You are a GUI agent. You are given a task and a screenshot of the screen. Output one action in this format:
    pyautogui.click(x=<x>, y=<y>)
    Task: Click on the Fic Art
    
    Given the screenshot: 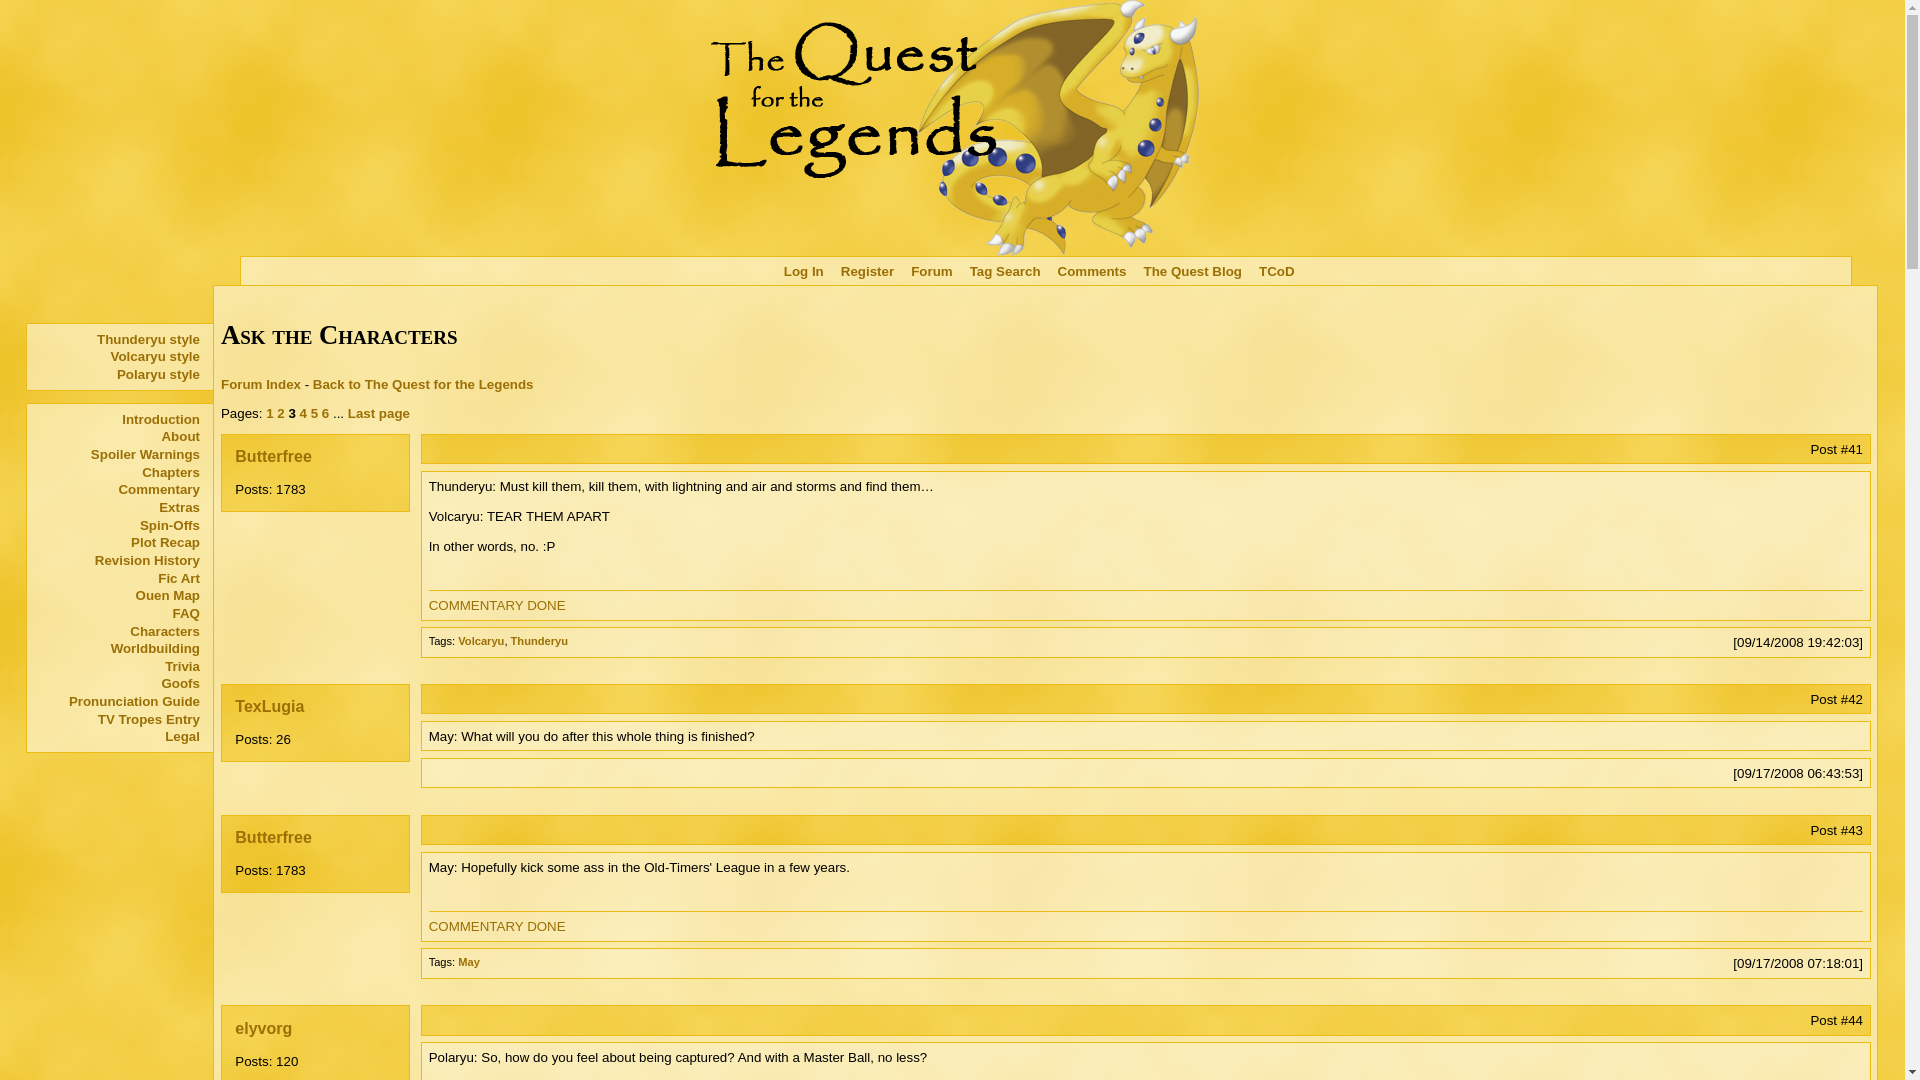 What is the action you would take?
    pyautogui.click(x=118, y=578)
    